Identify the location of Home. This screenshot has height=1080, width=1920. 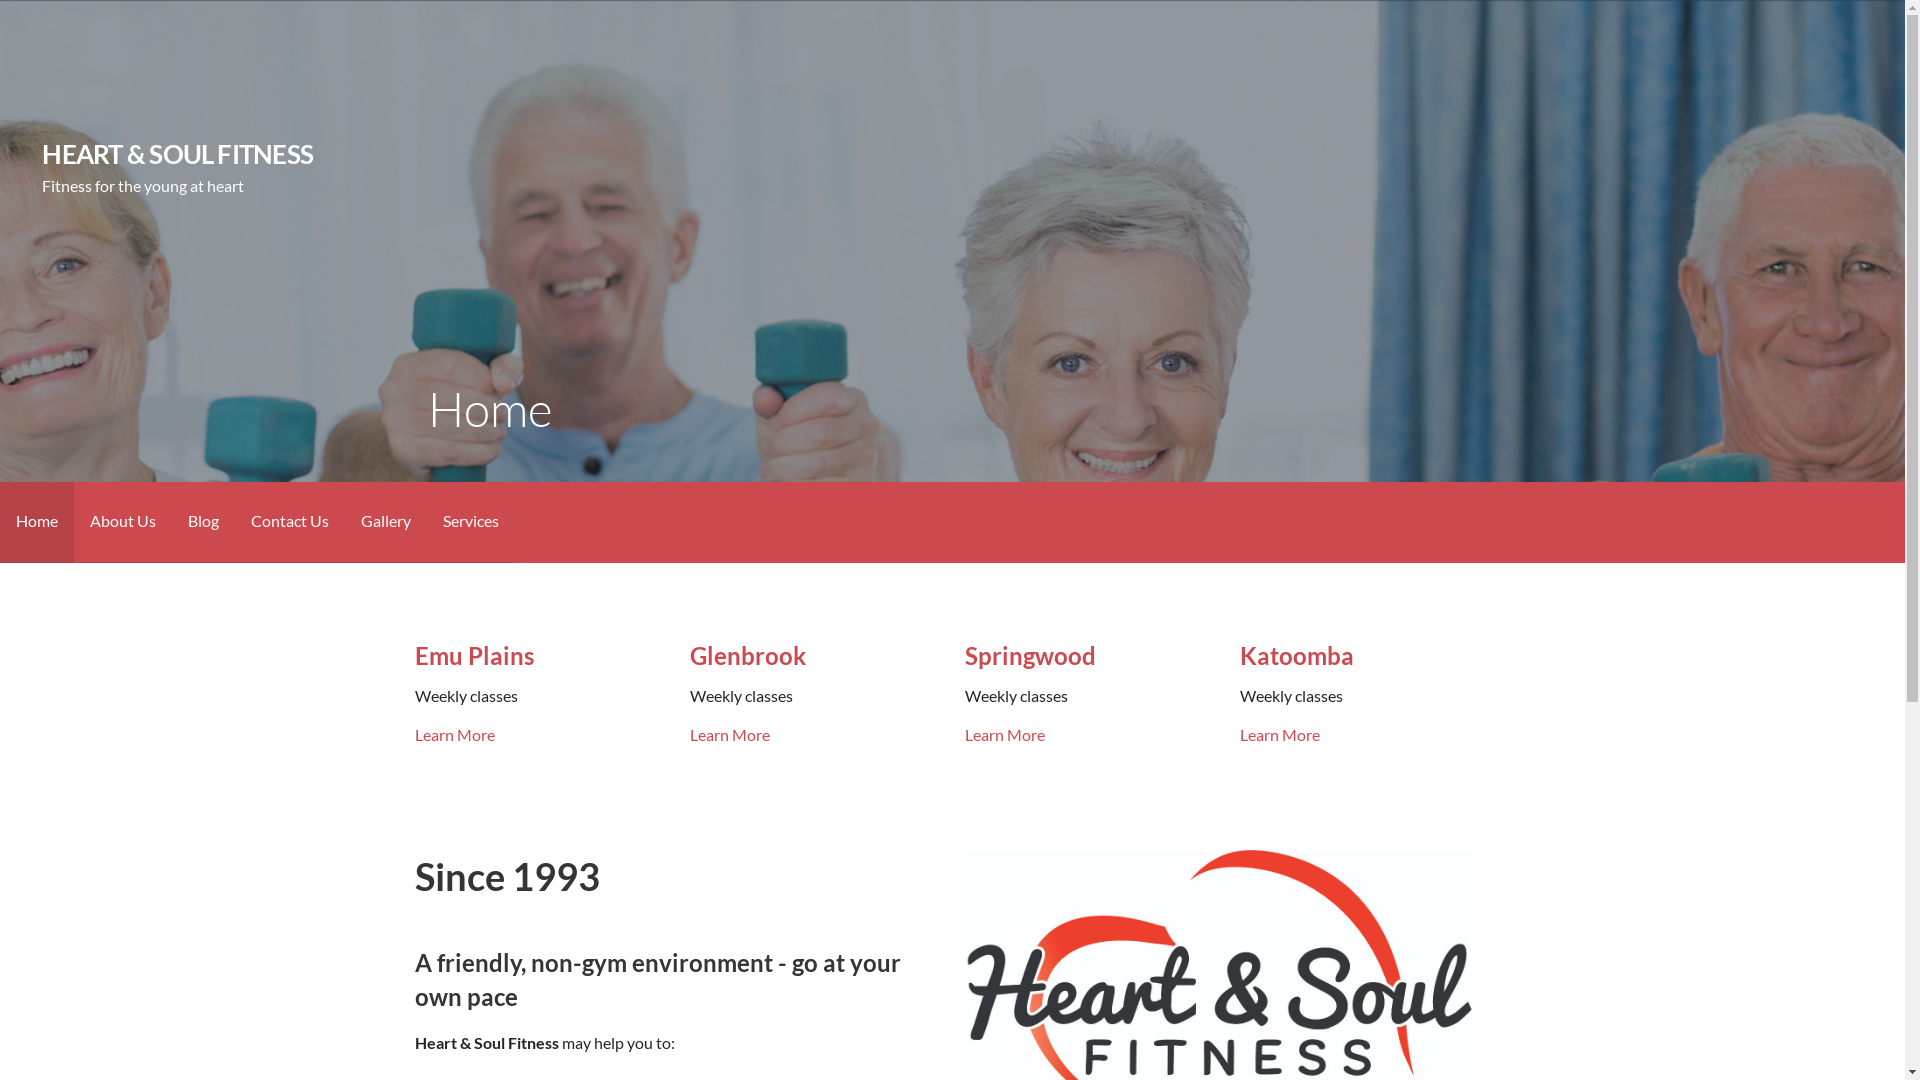
(37, 522).